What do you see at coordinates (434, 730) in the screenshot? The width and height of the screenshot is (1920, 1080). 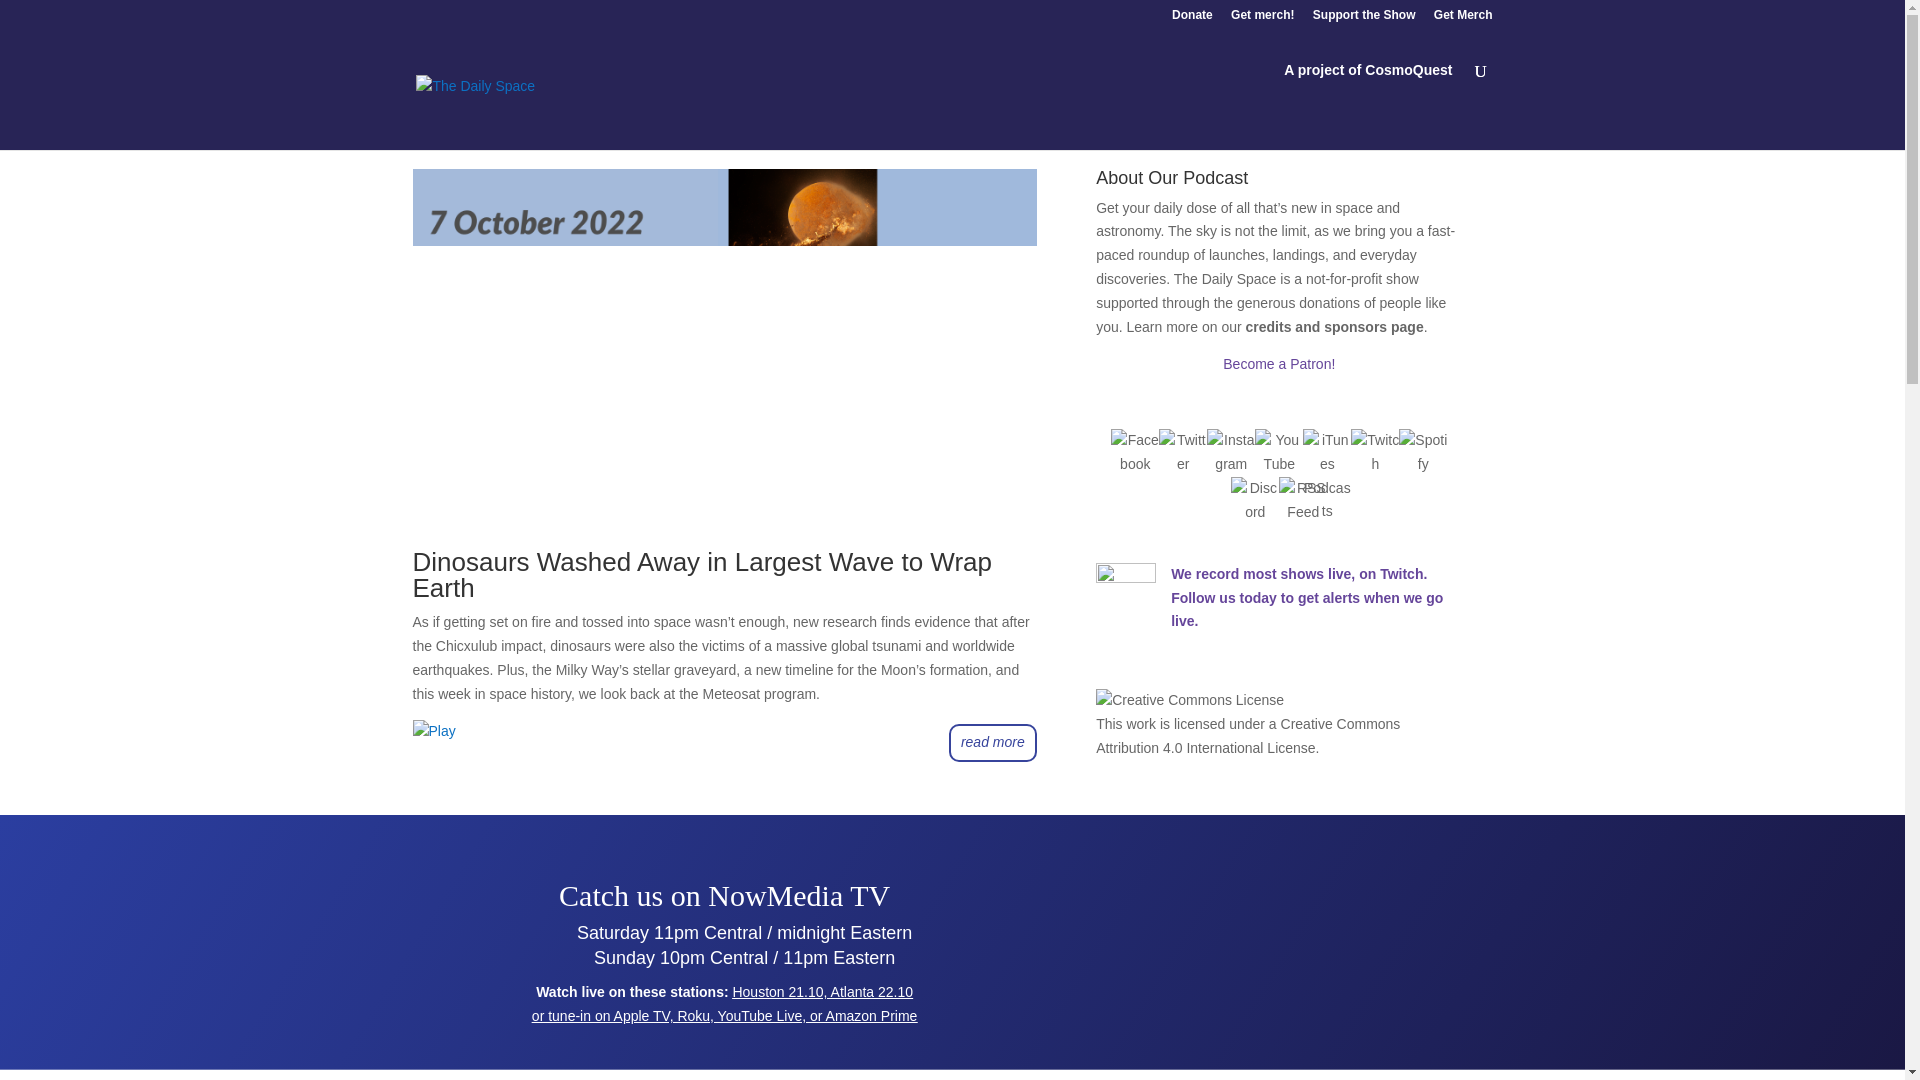 I see `Play` at bounding box center [434, 730].